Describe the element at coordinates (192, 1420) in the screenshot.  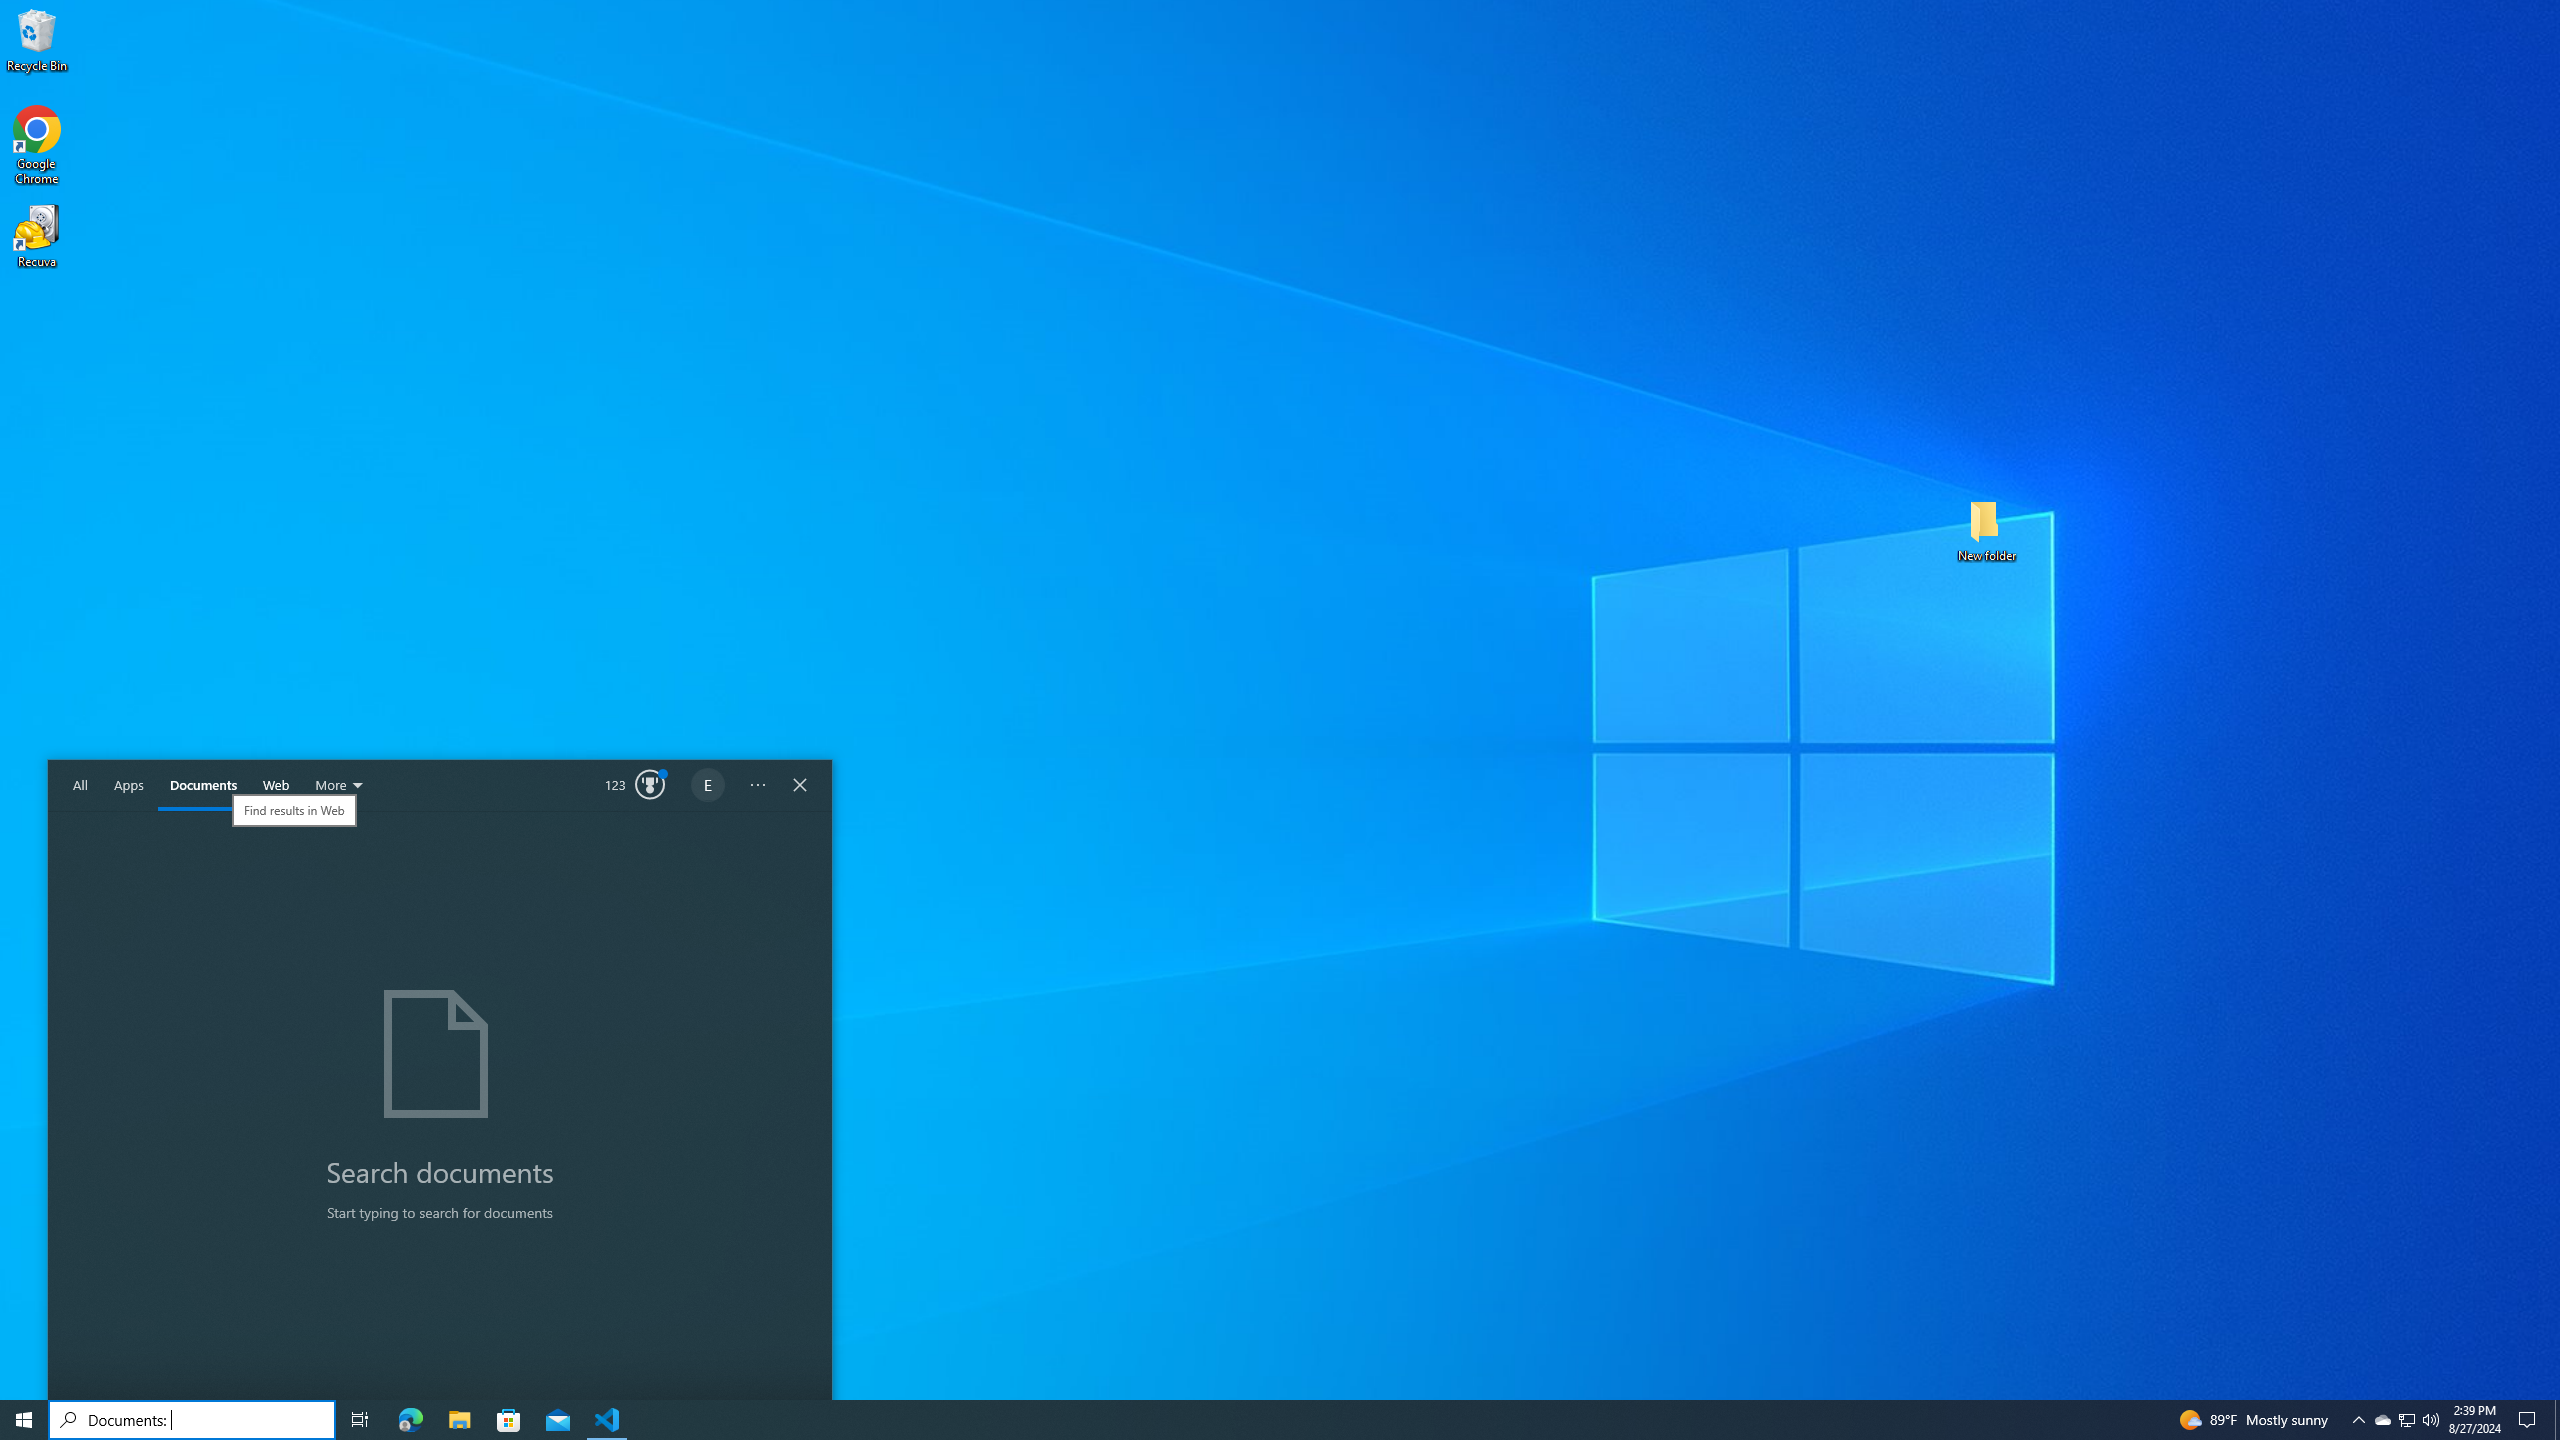
I see `Action Center, No new notifications` at that location.